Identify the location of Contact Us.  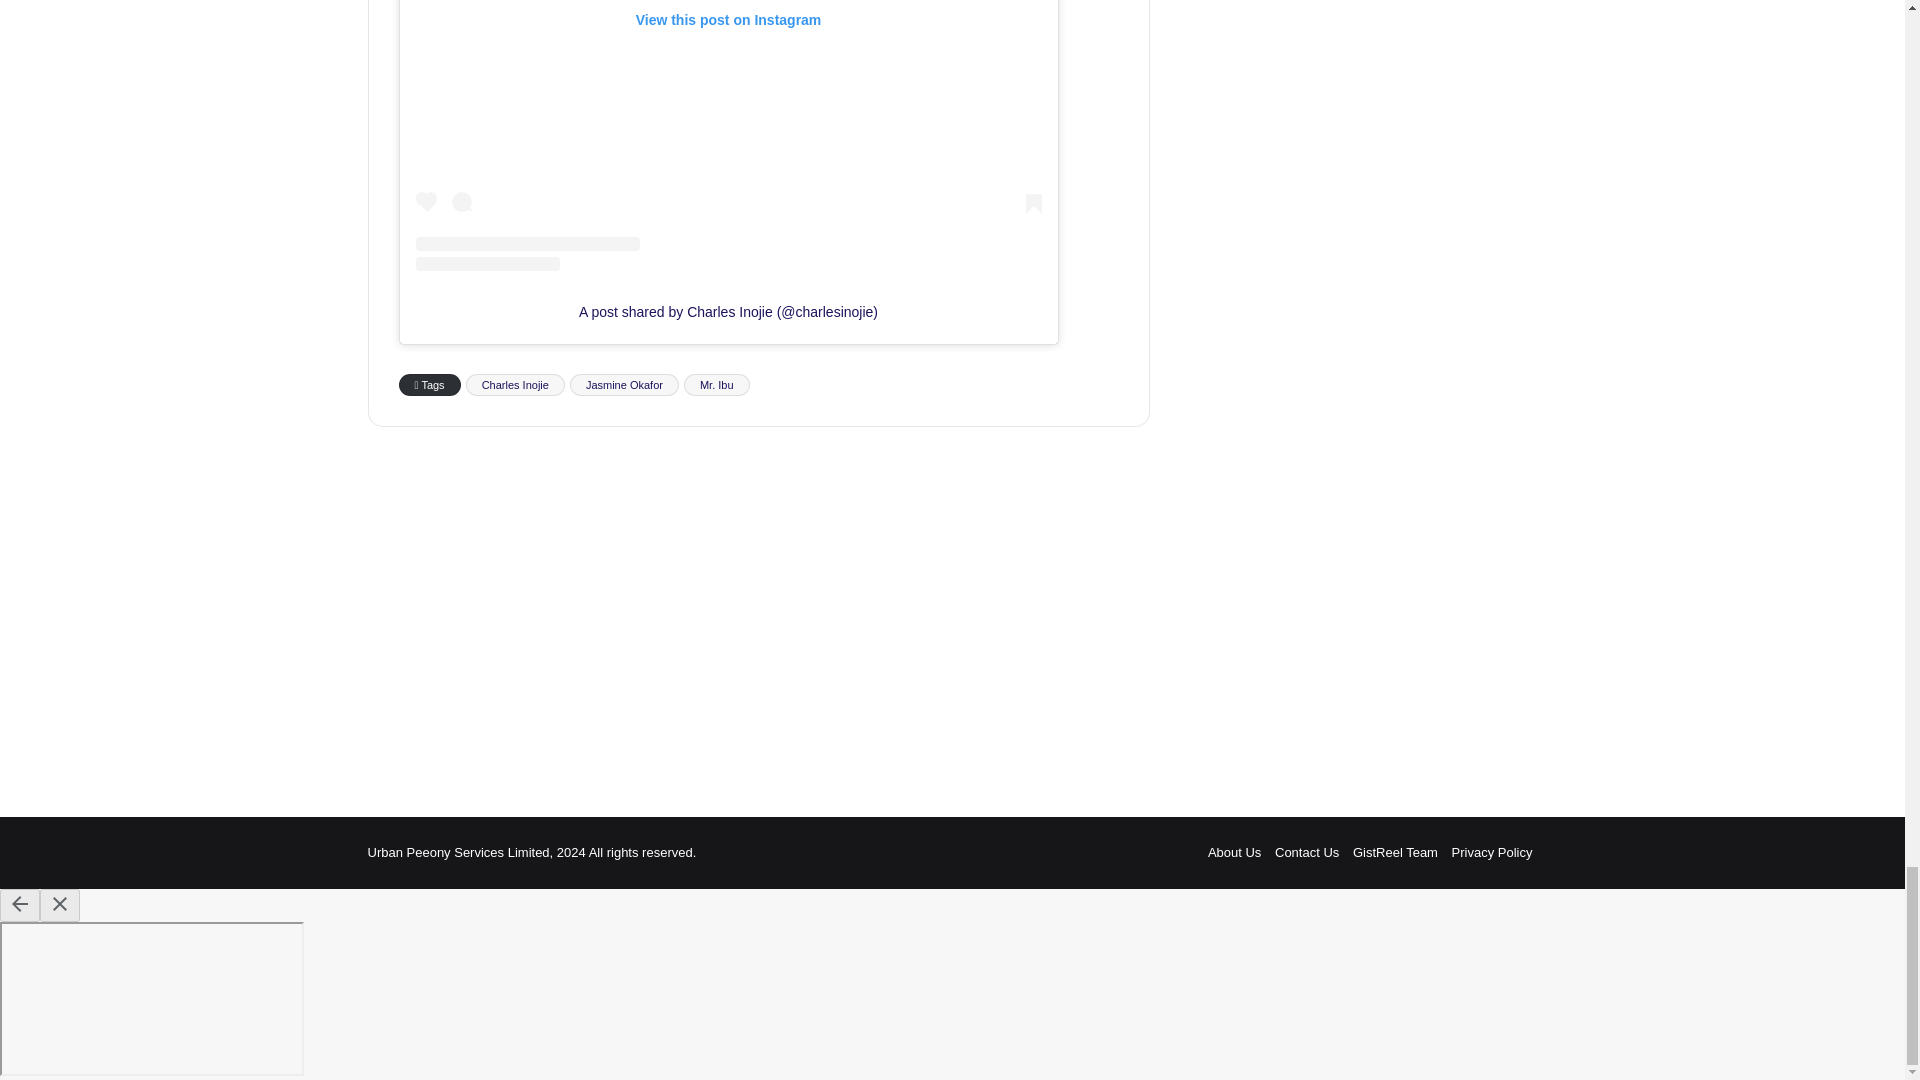
(1306, 852).